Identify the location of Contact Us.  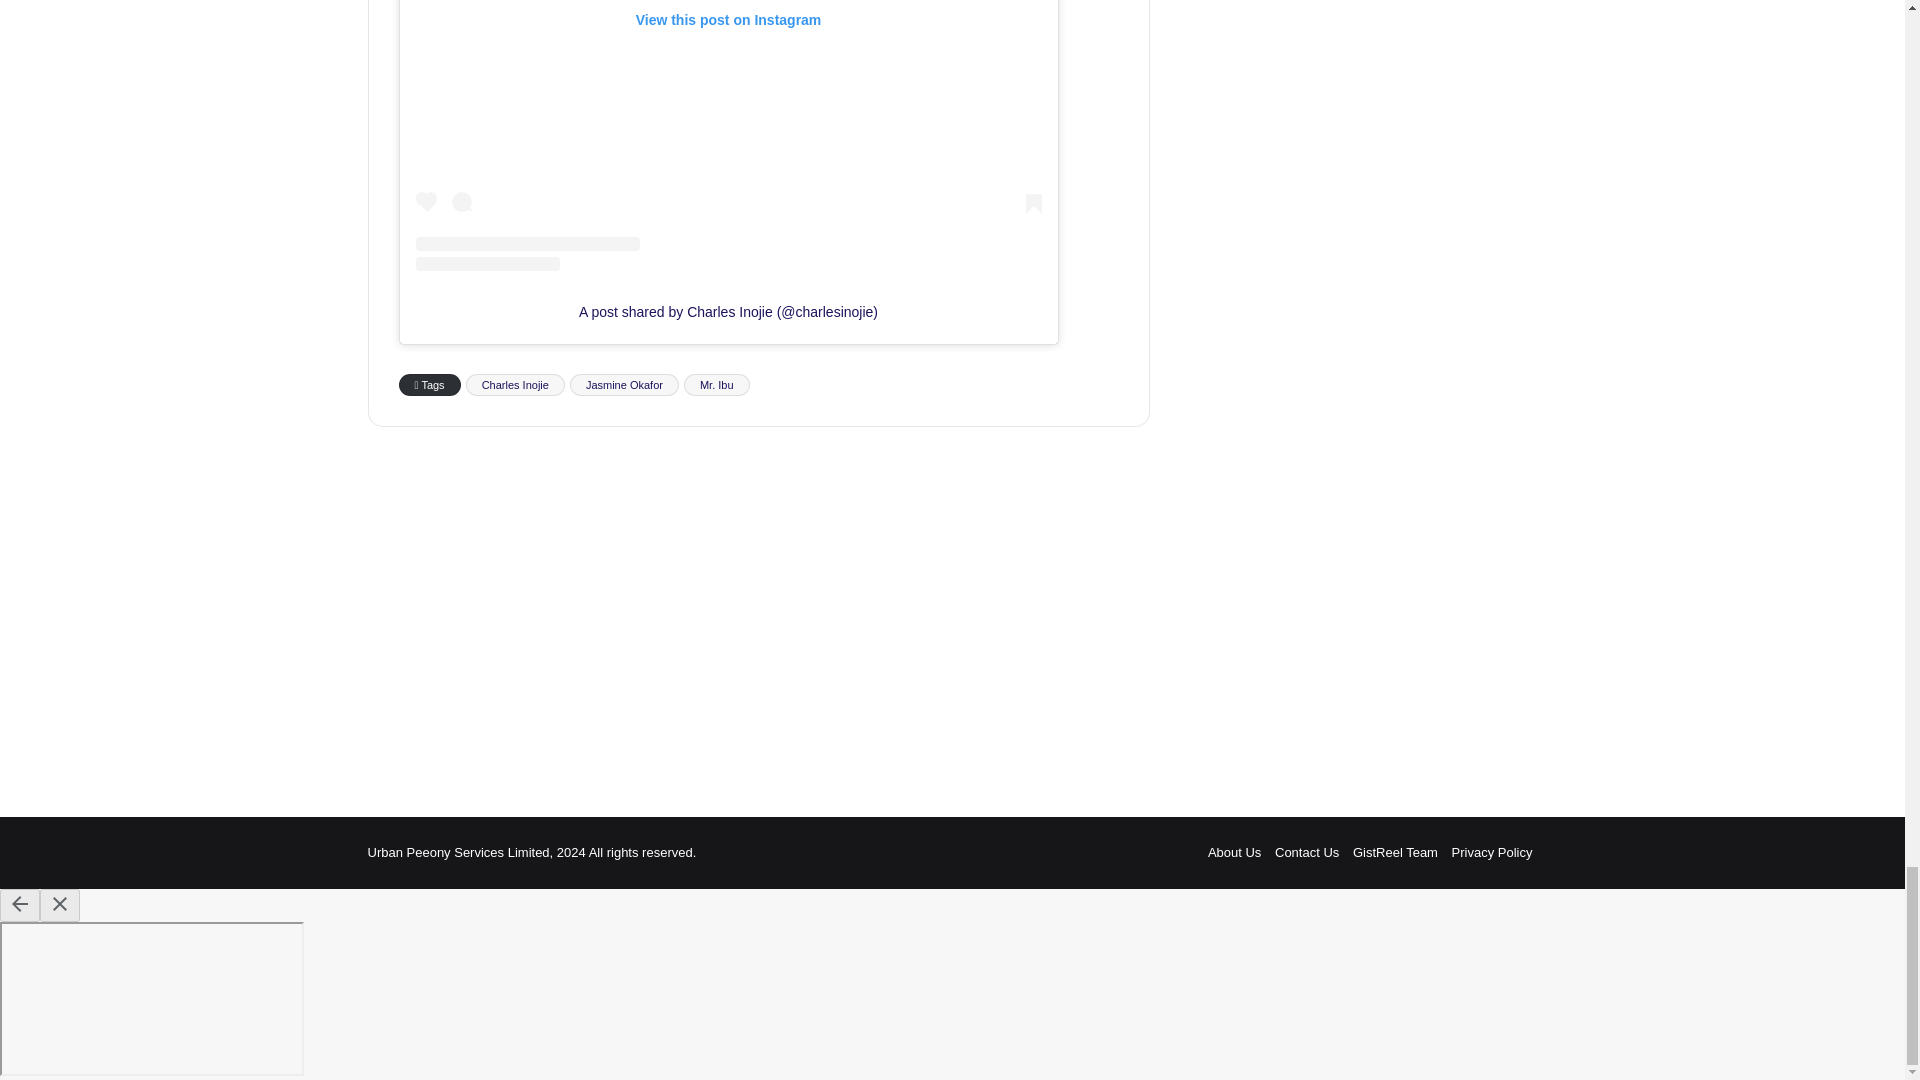
(1306, 852).